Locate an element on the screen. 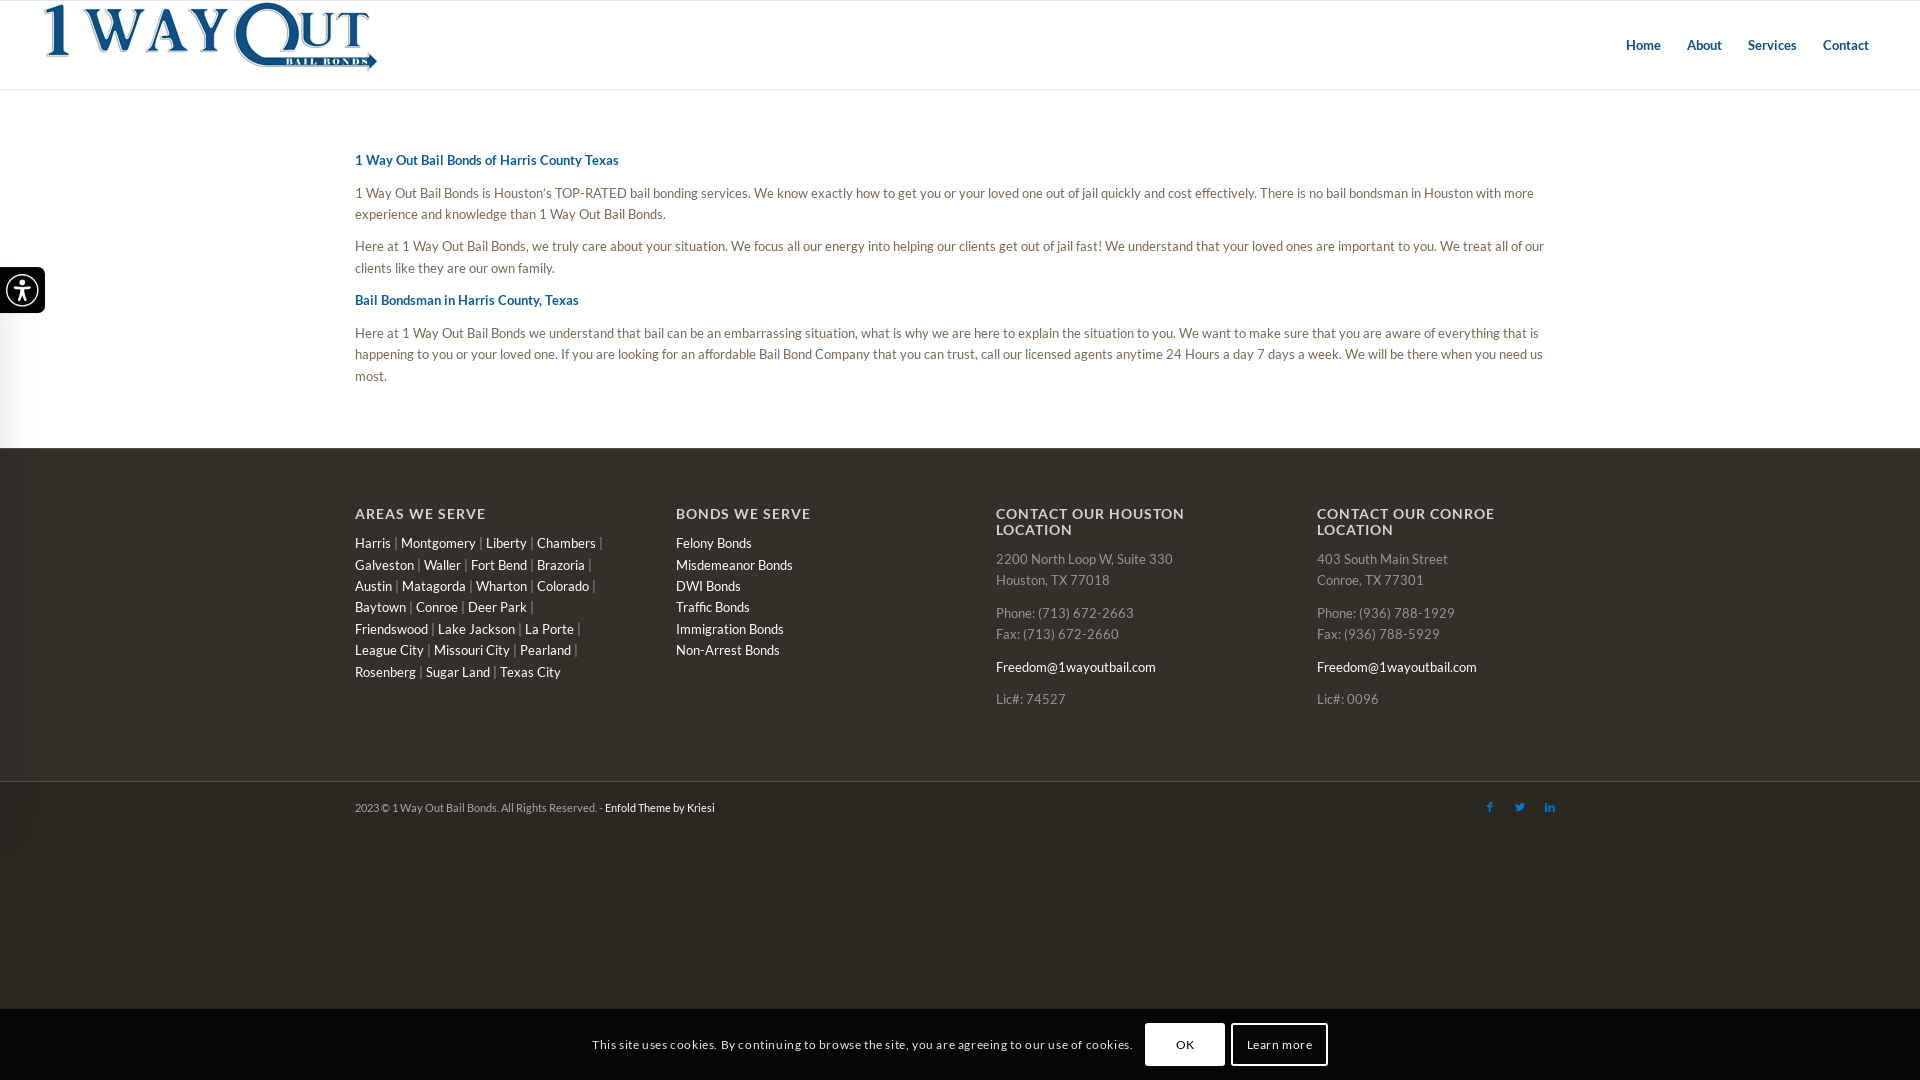 The width and height of the screenshot is (1920, 1080). DWI Bonds is located at coordinates (708, 586).